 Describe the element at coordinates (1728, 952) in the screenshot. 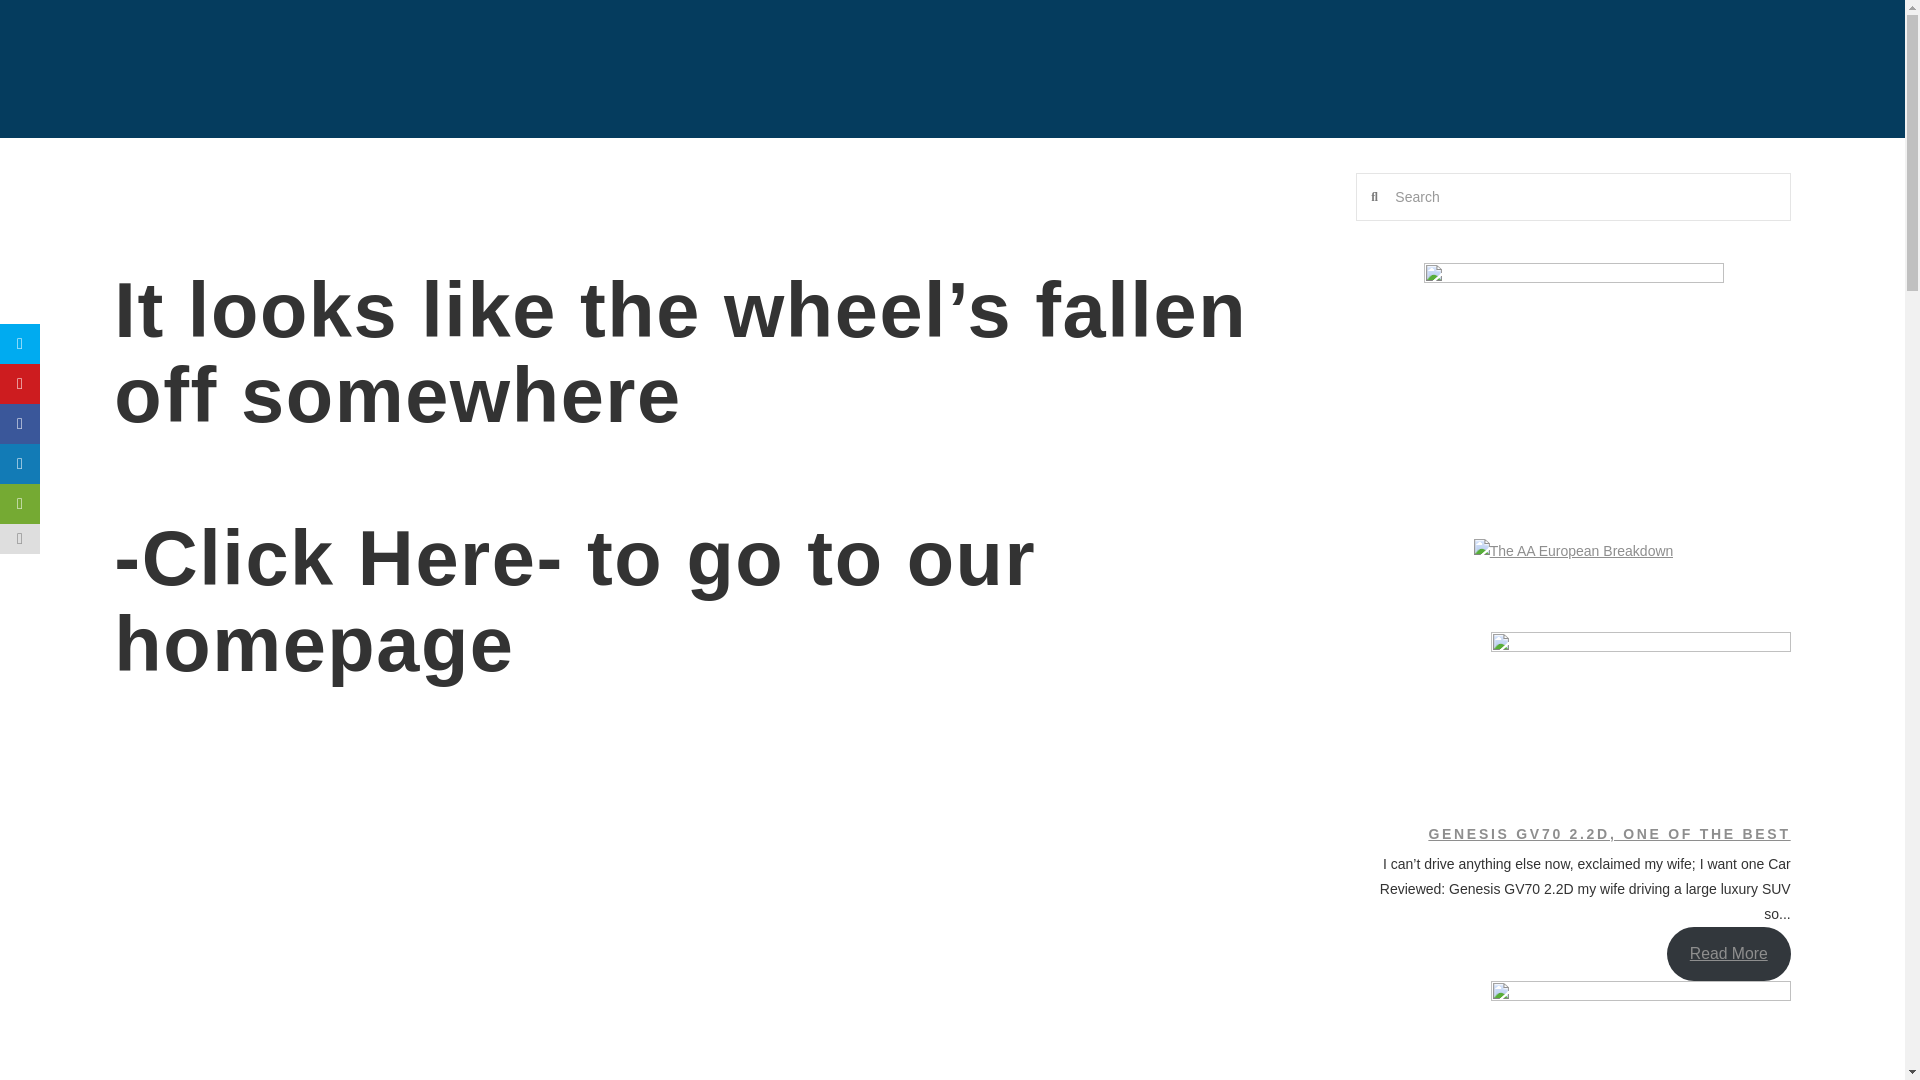

I see `Read More` at that location.